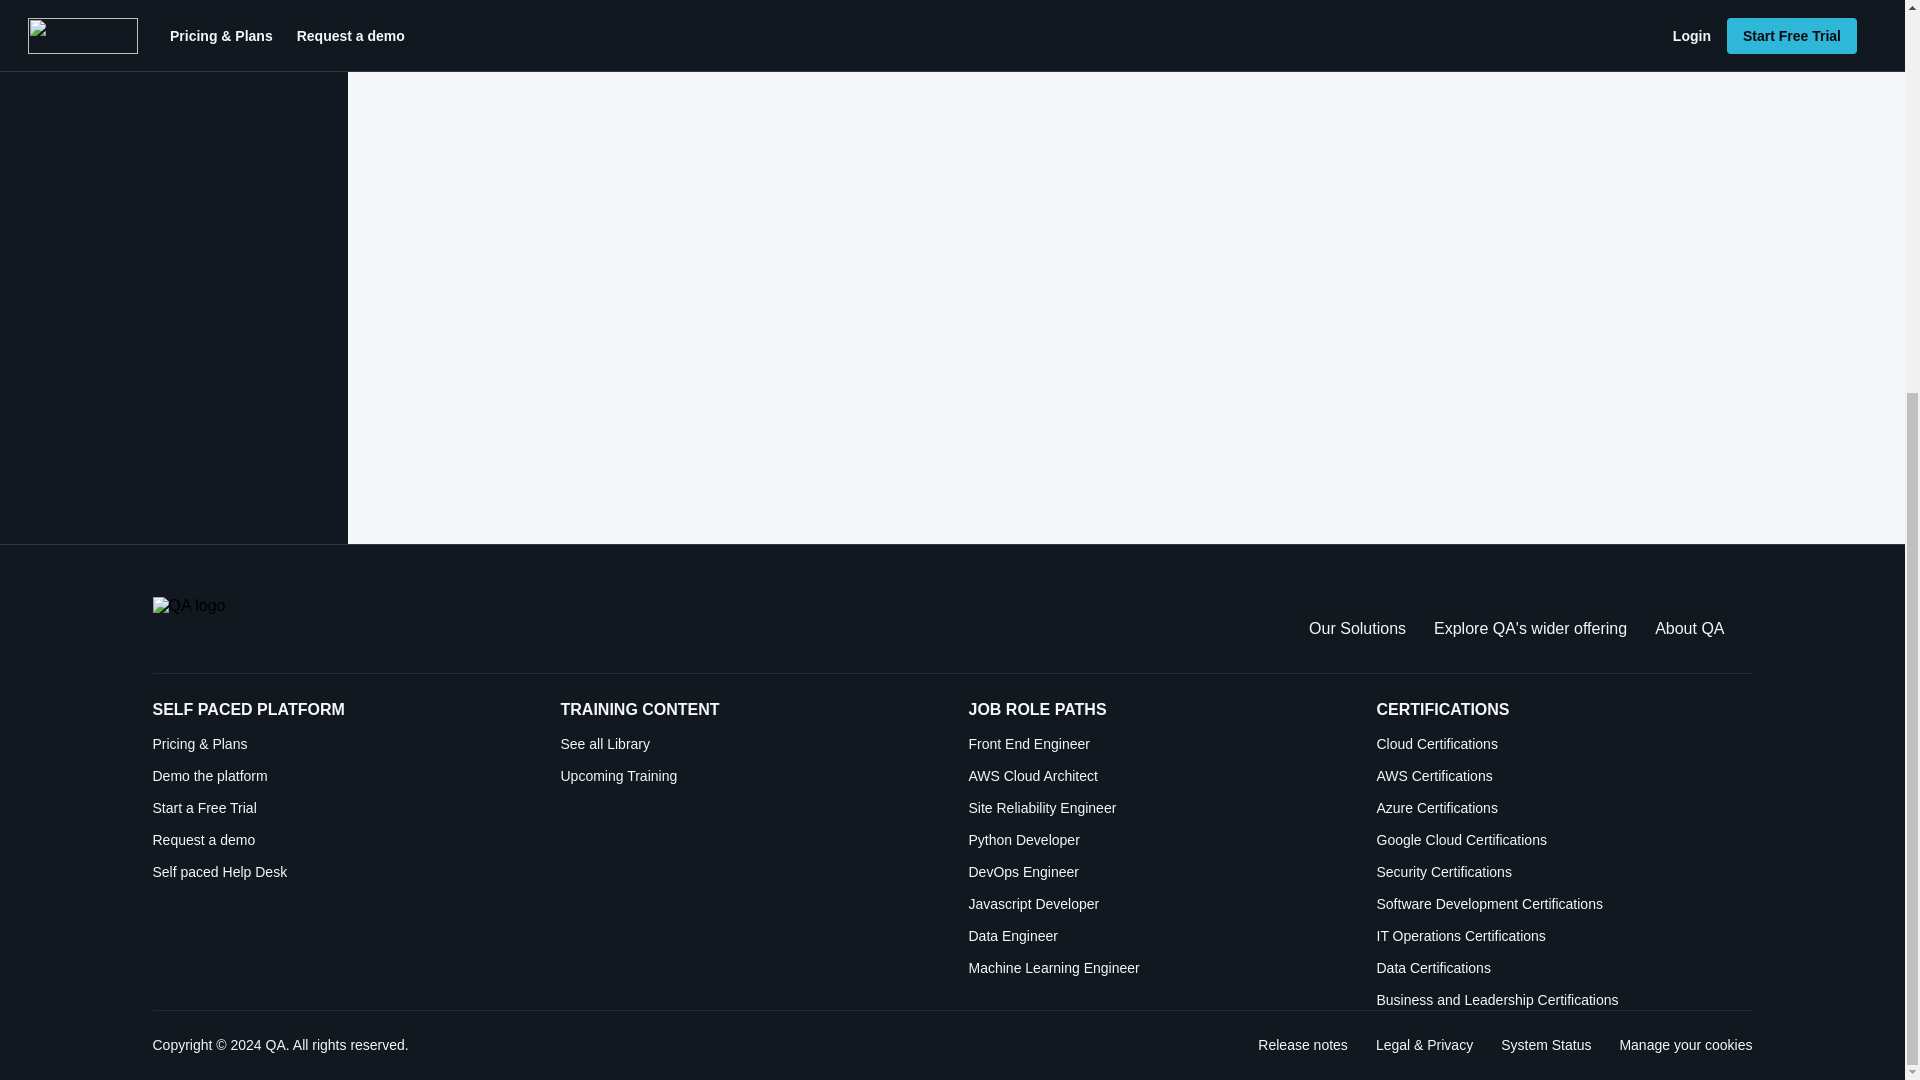  Describe the element at coordinates (1564, 776) in the screenshot. I see `AWS Certifications` at that location.